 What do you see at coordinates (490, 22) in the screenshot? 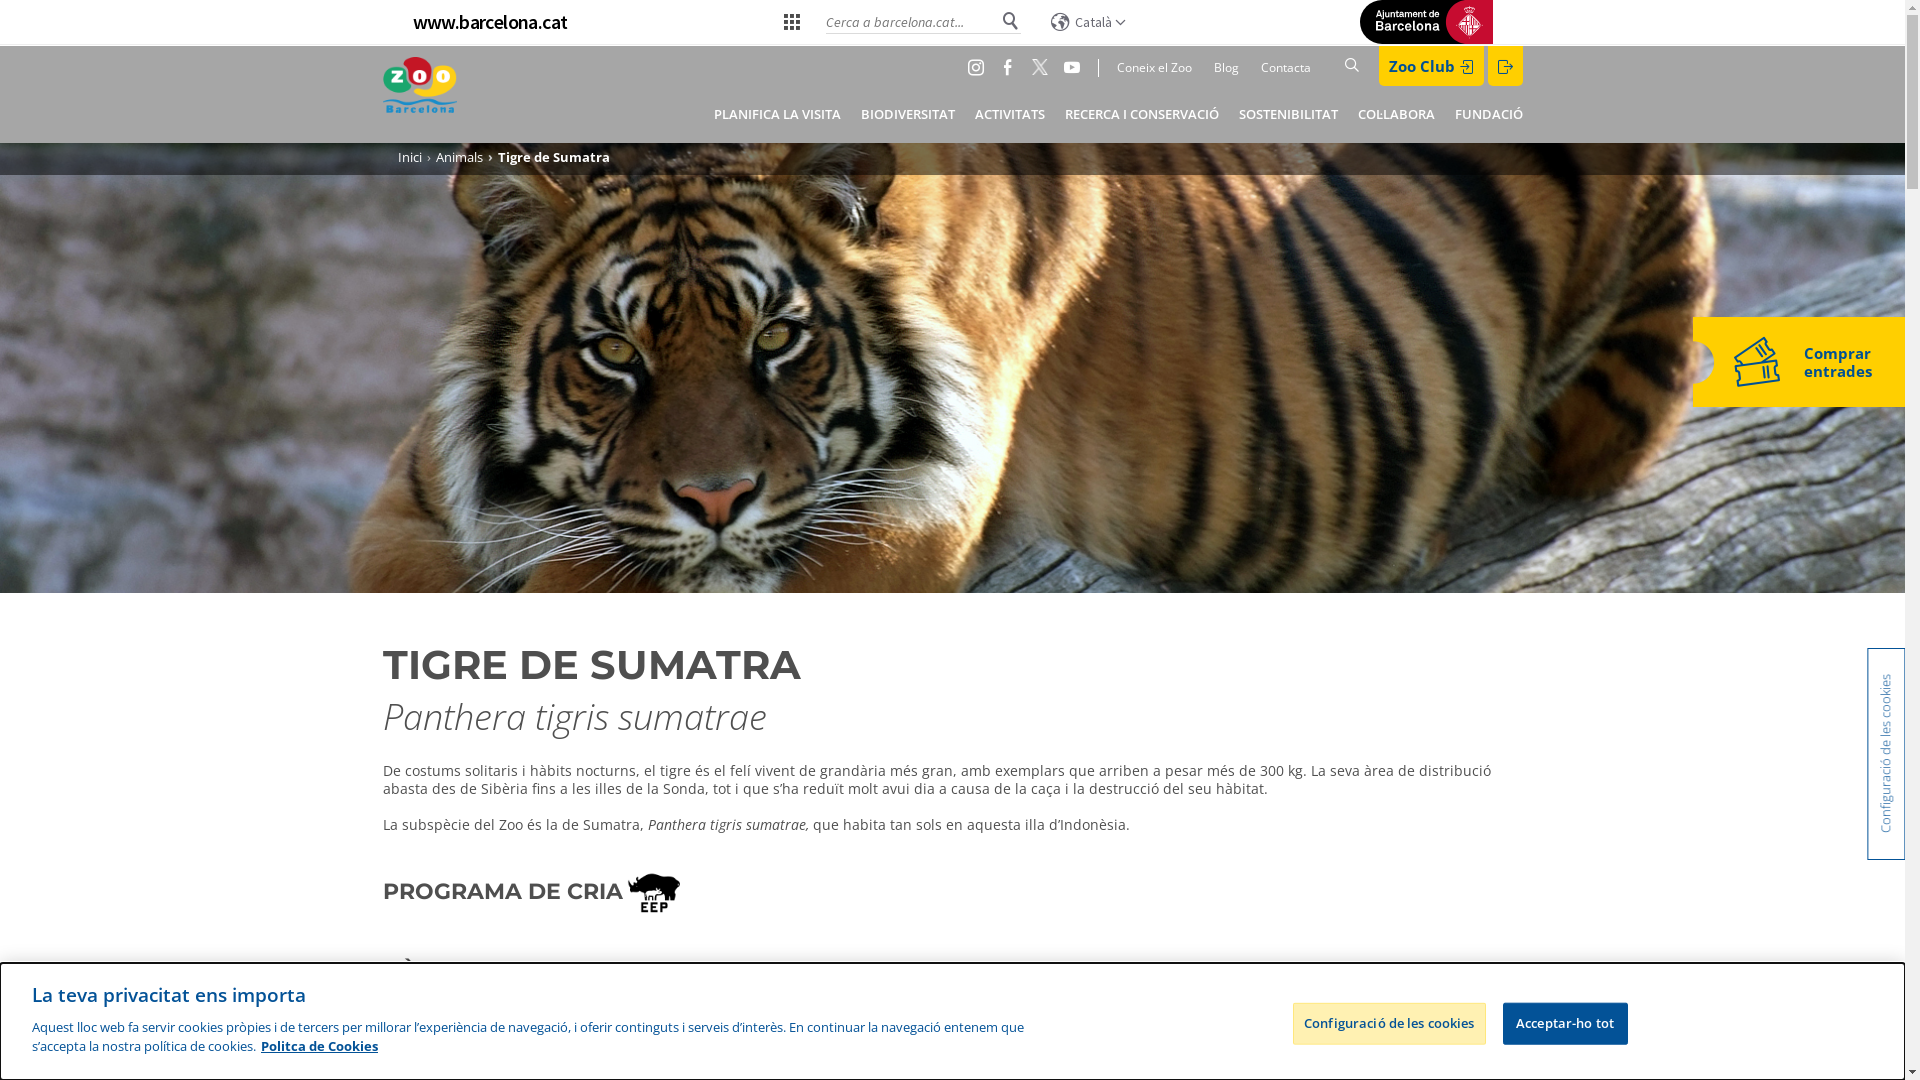
I see `www.barcelona.cat` at bounding box center [490, 22].